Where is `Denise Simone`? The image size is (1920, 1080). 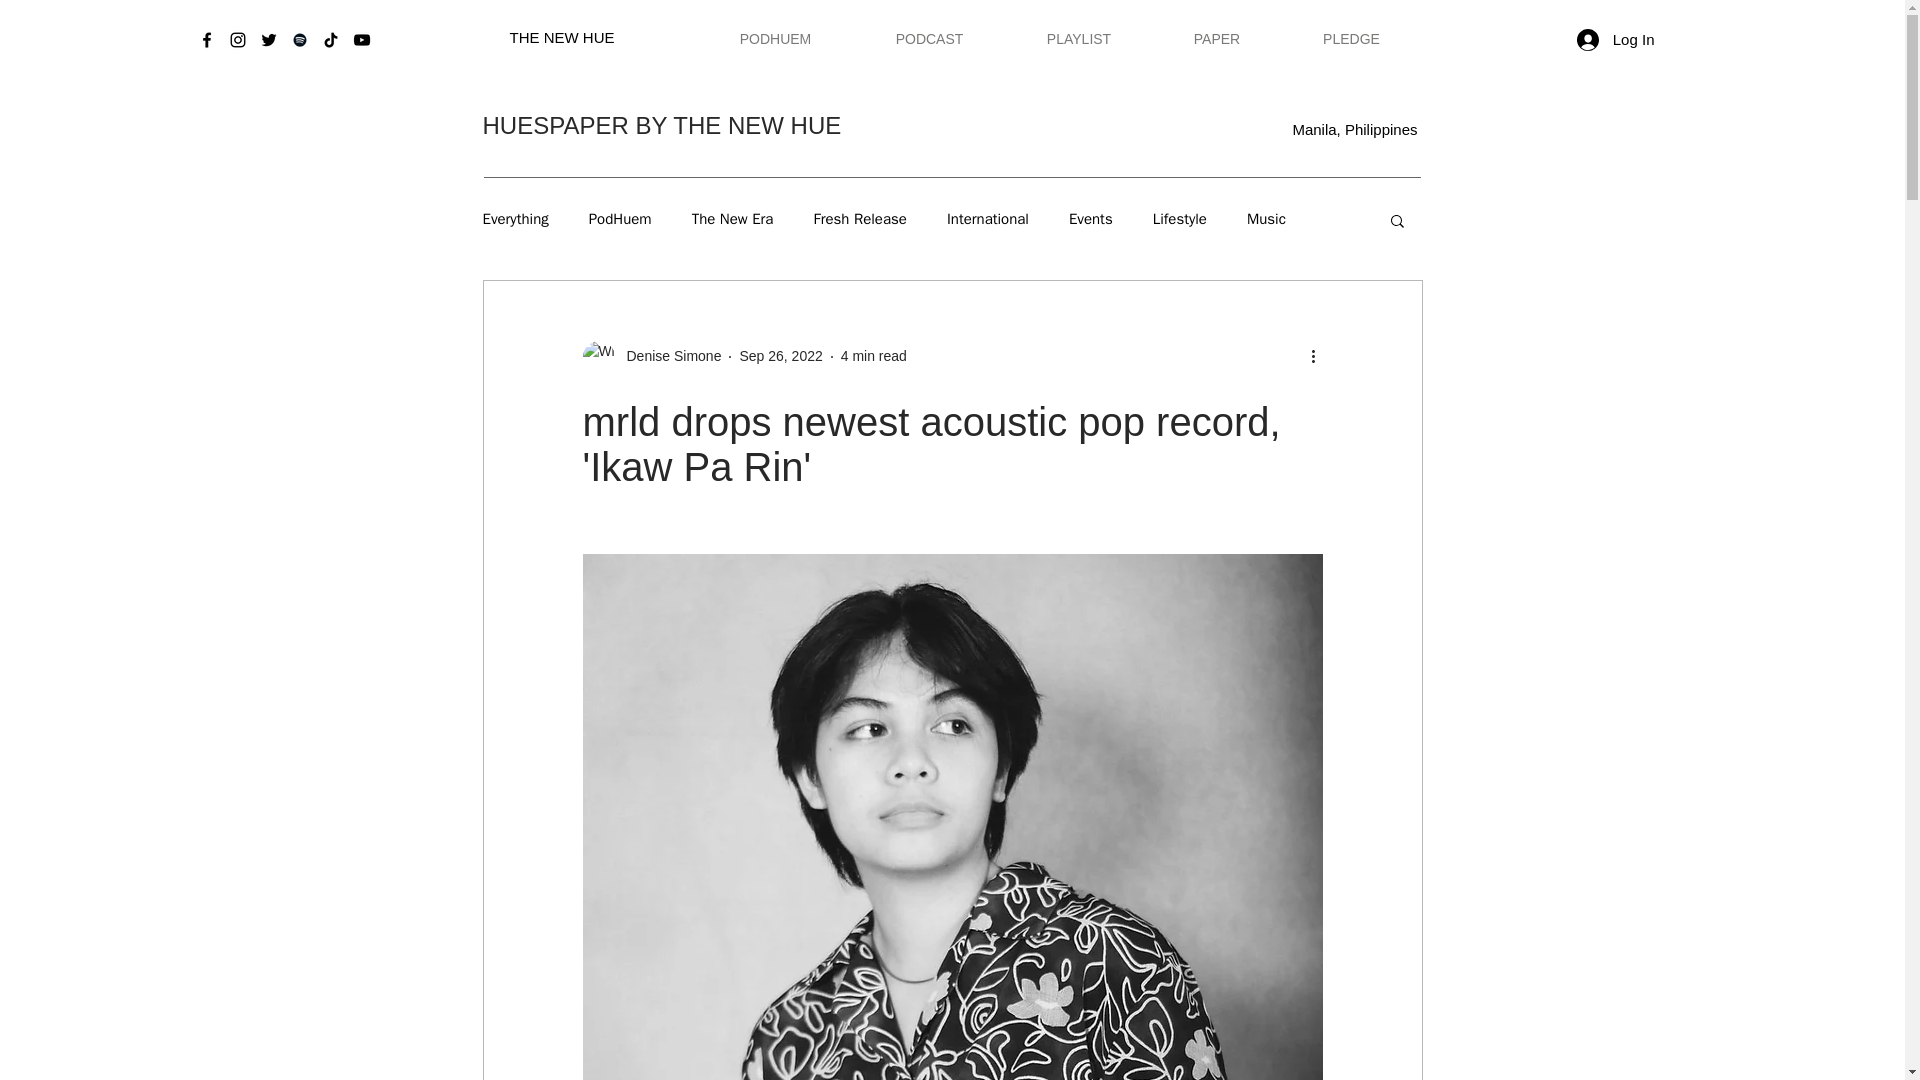
Denise Simone is located at coordinates (651, 356).